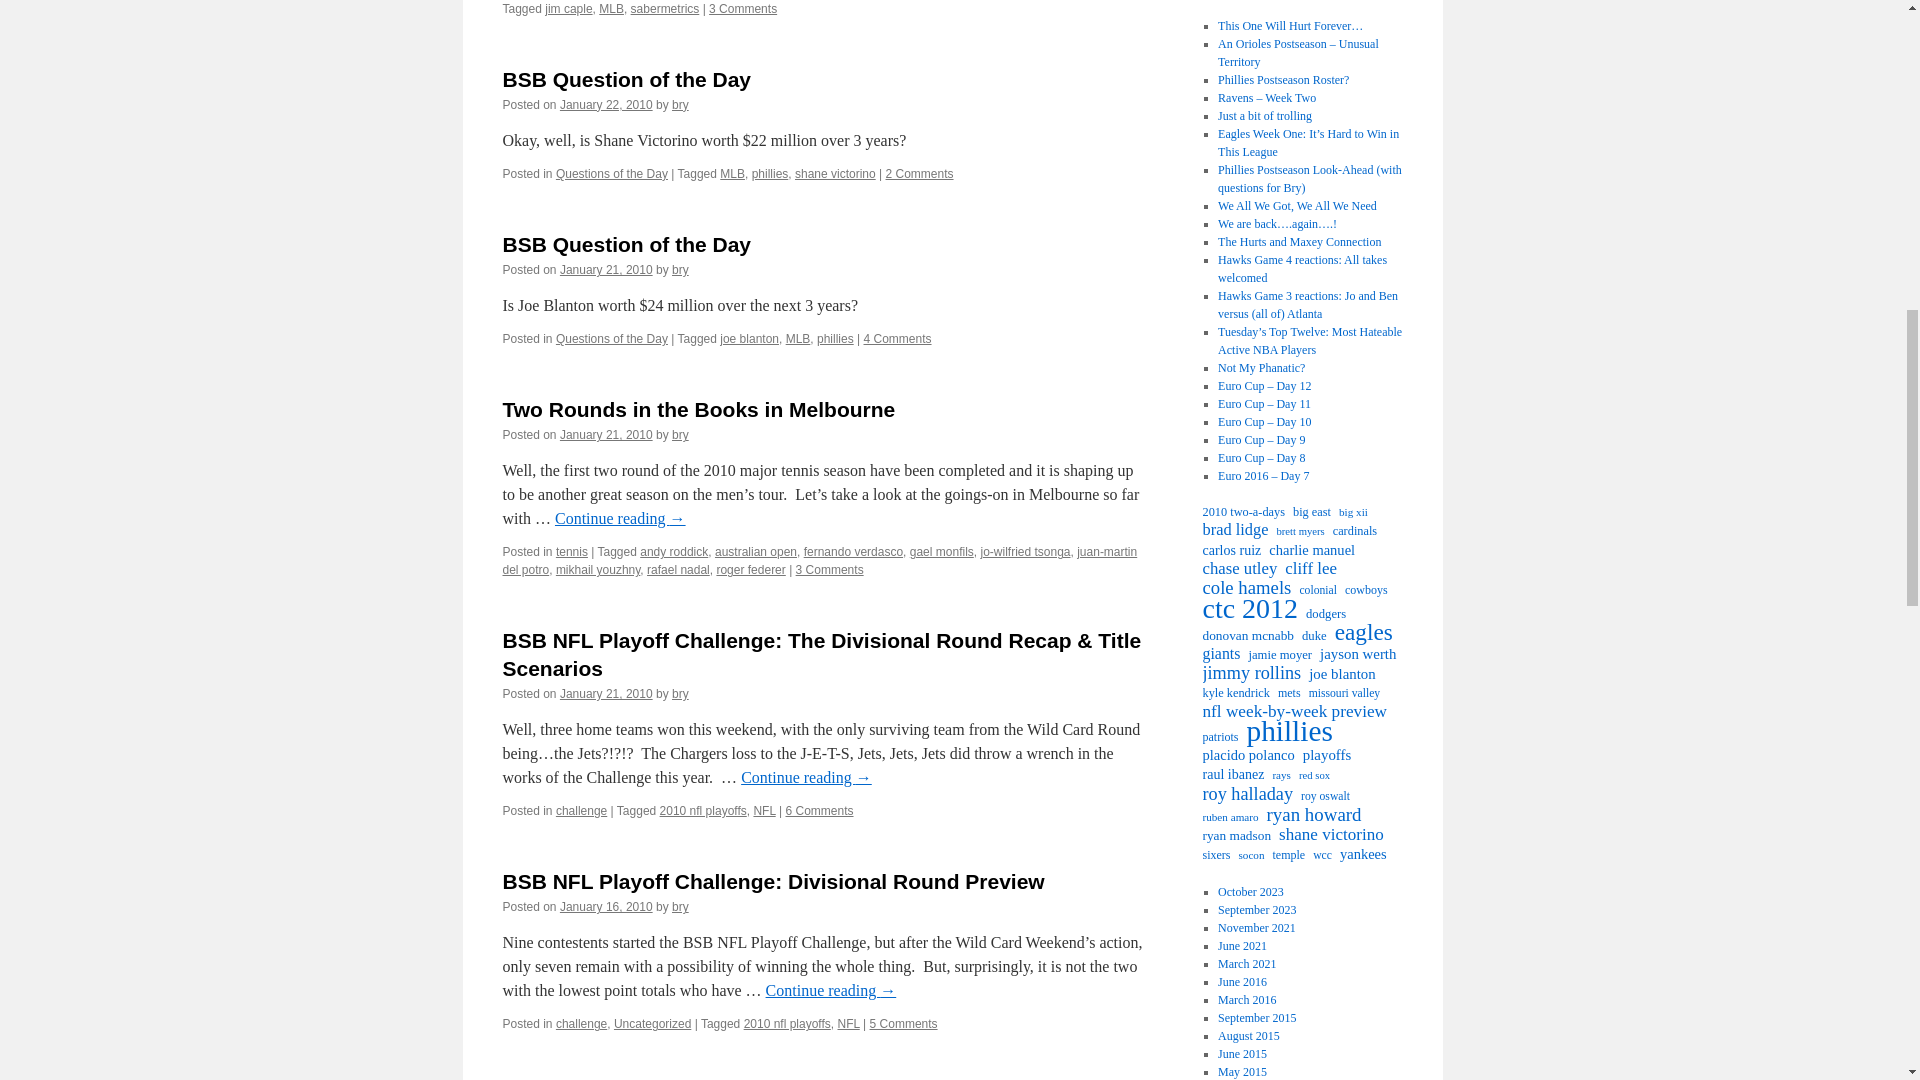 The image size is (1920, 1080). Describe the element at coordinates (606, 693) in the screenshot. I see `11:09 am` at that location.